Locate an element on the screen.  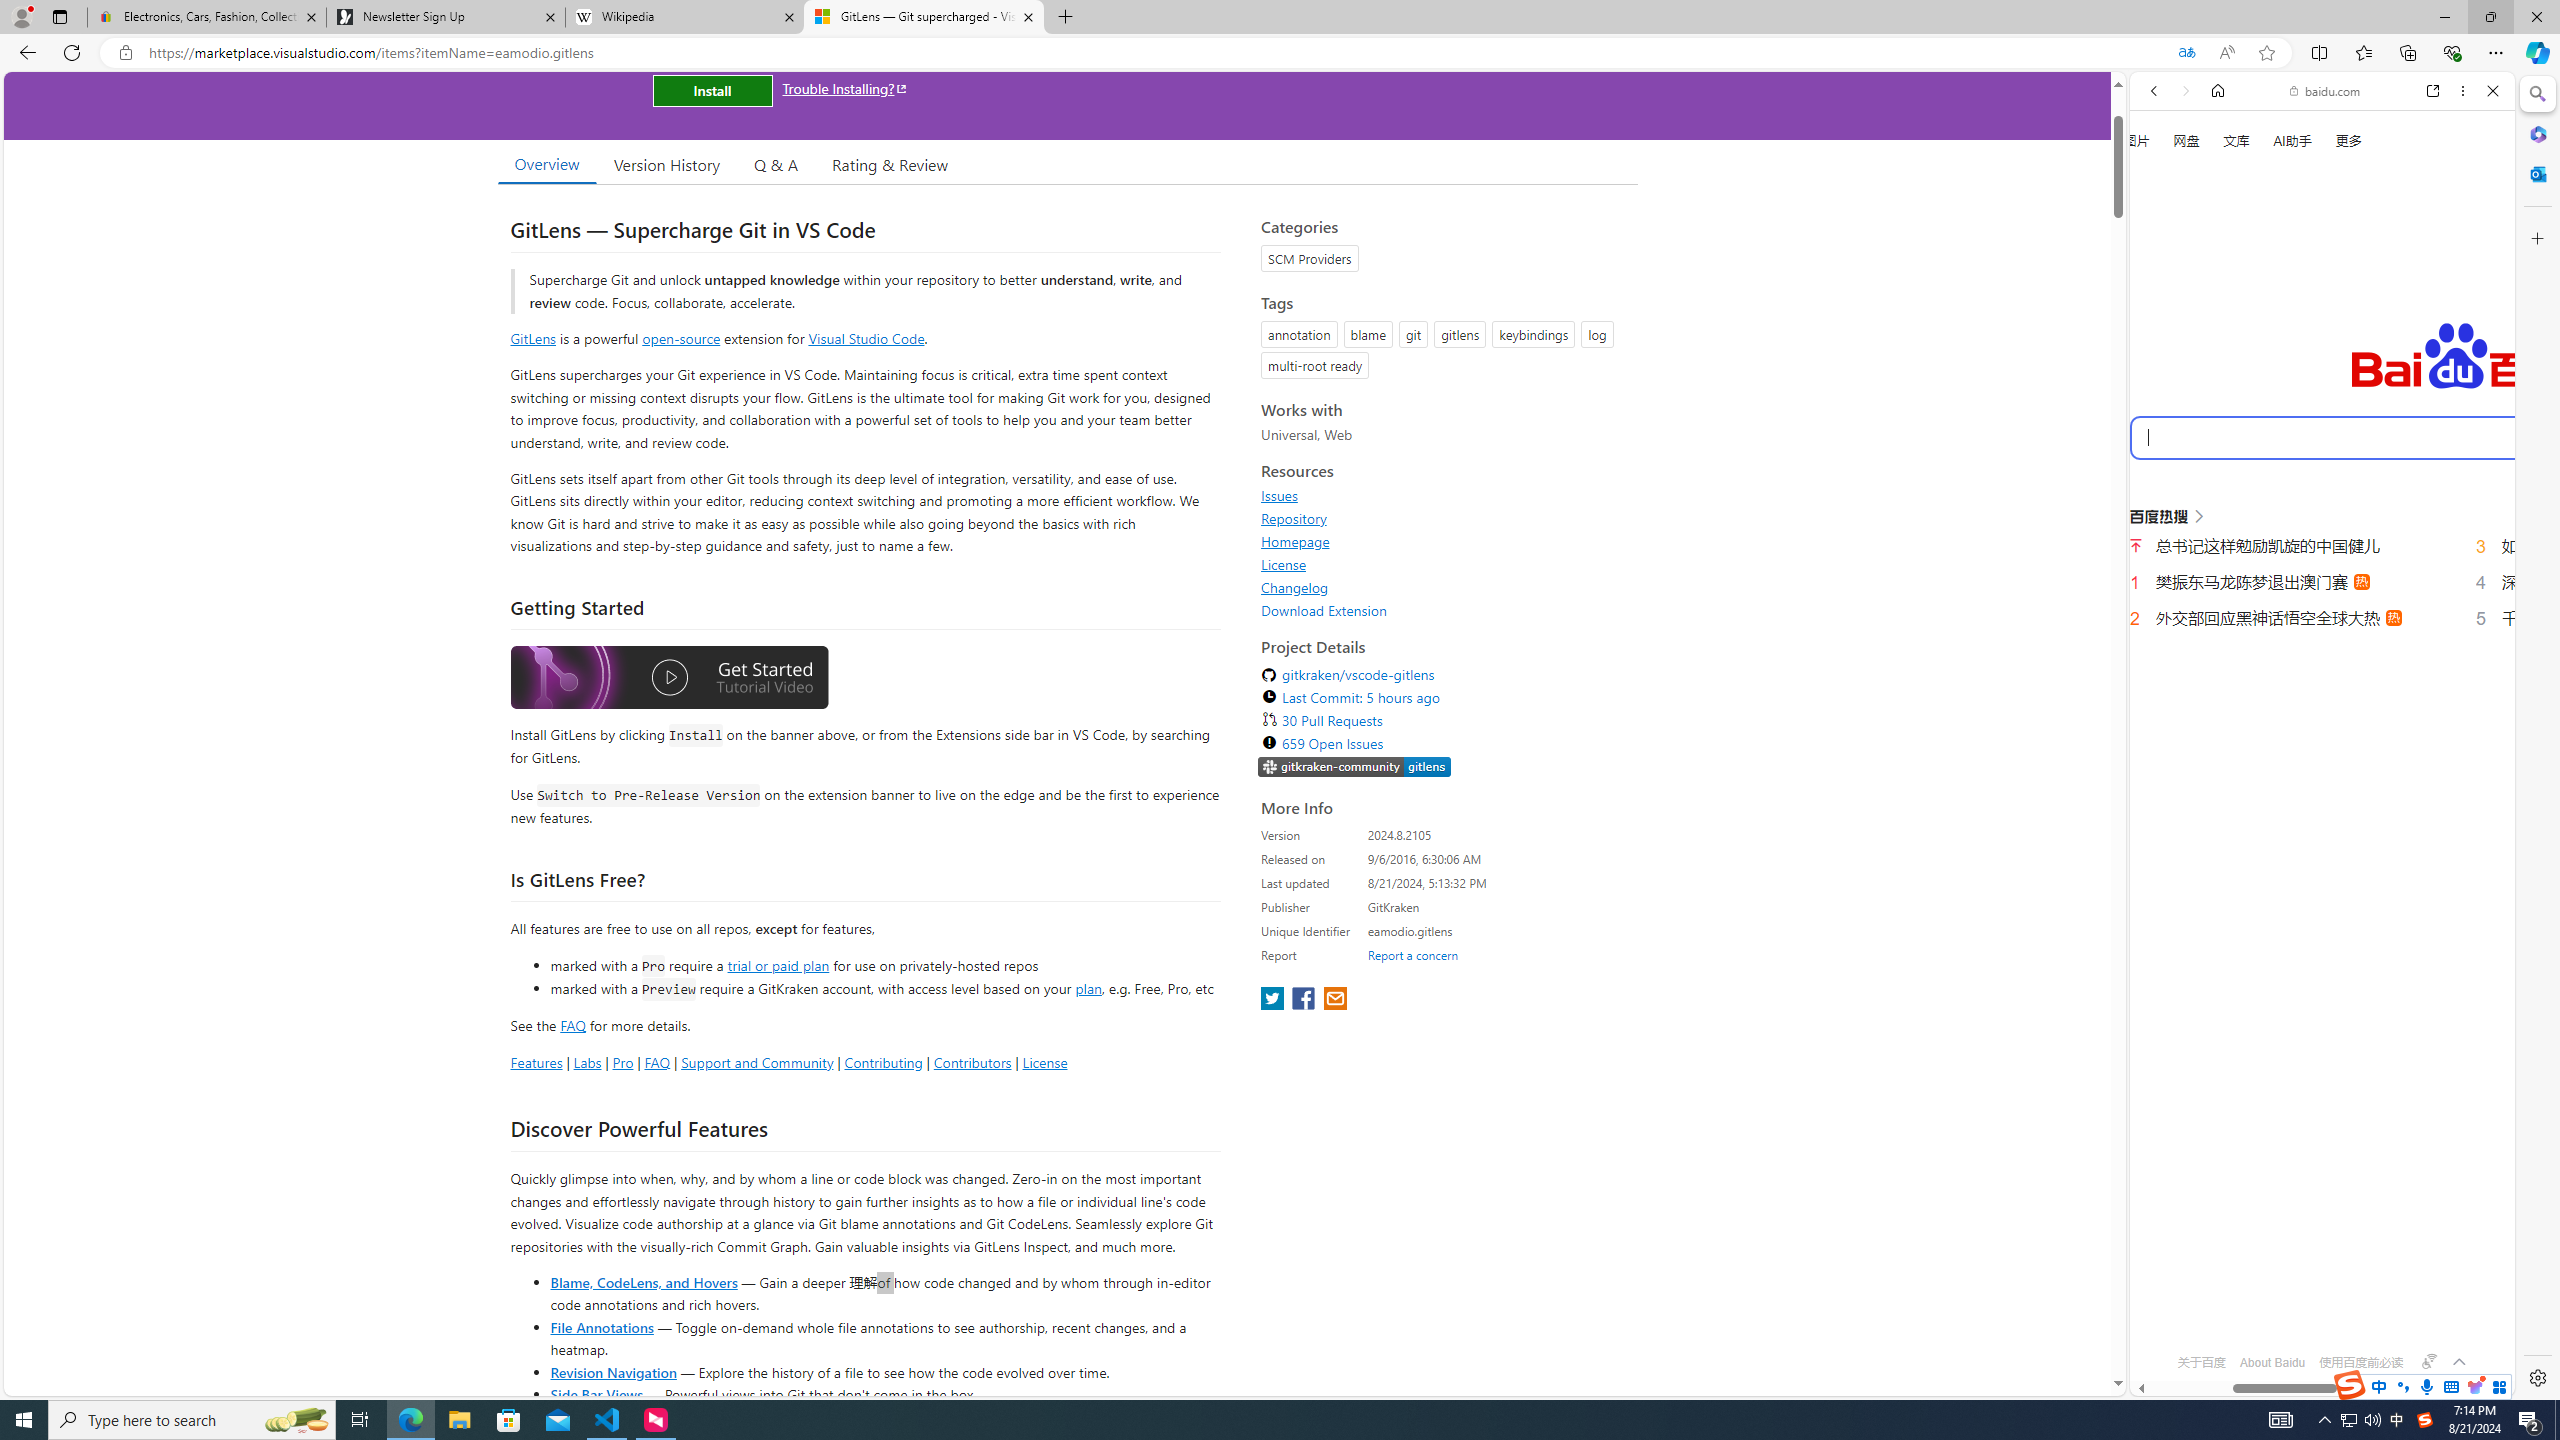
Contributors is located at coordinates (971, 1062).